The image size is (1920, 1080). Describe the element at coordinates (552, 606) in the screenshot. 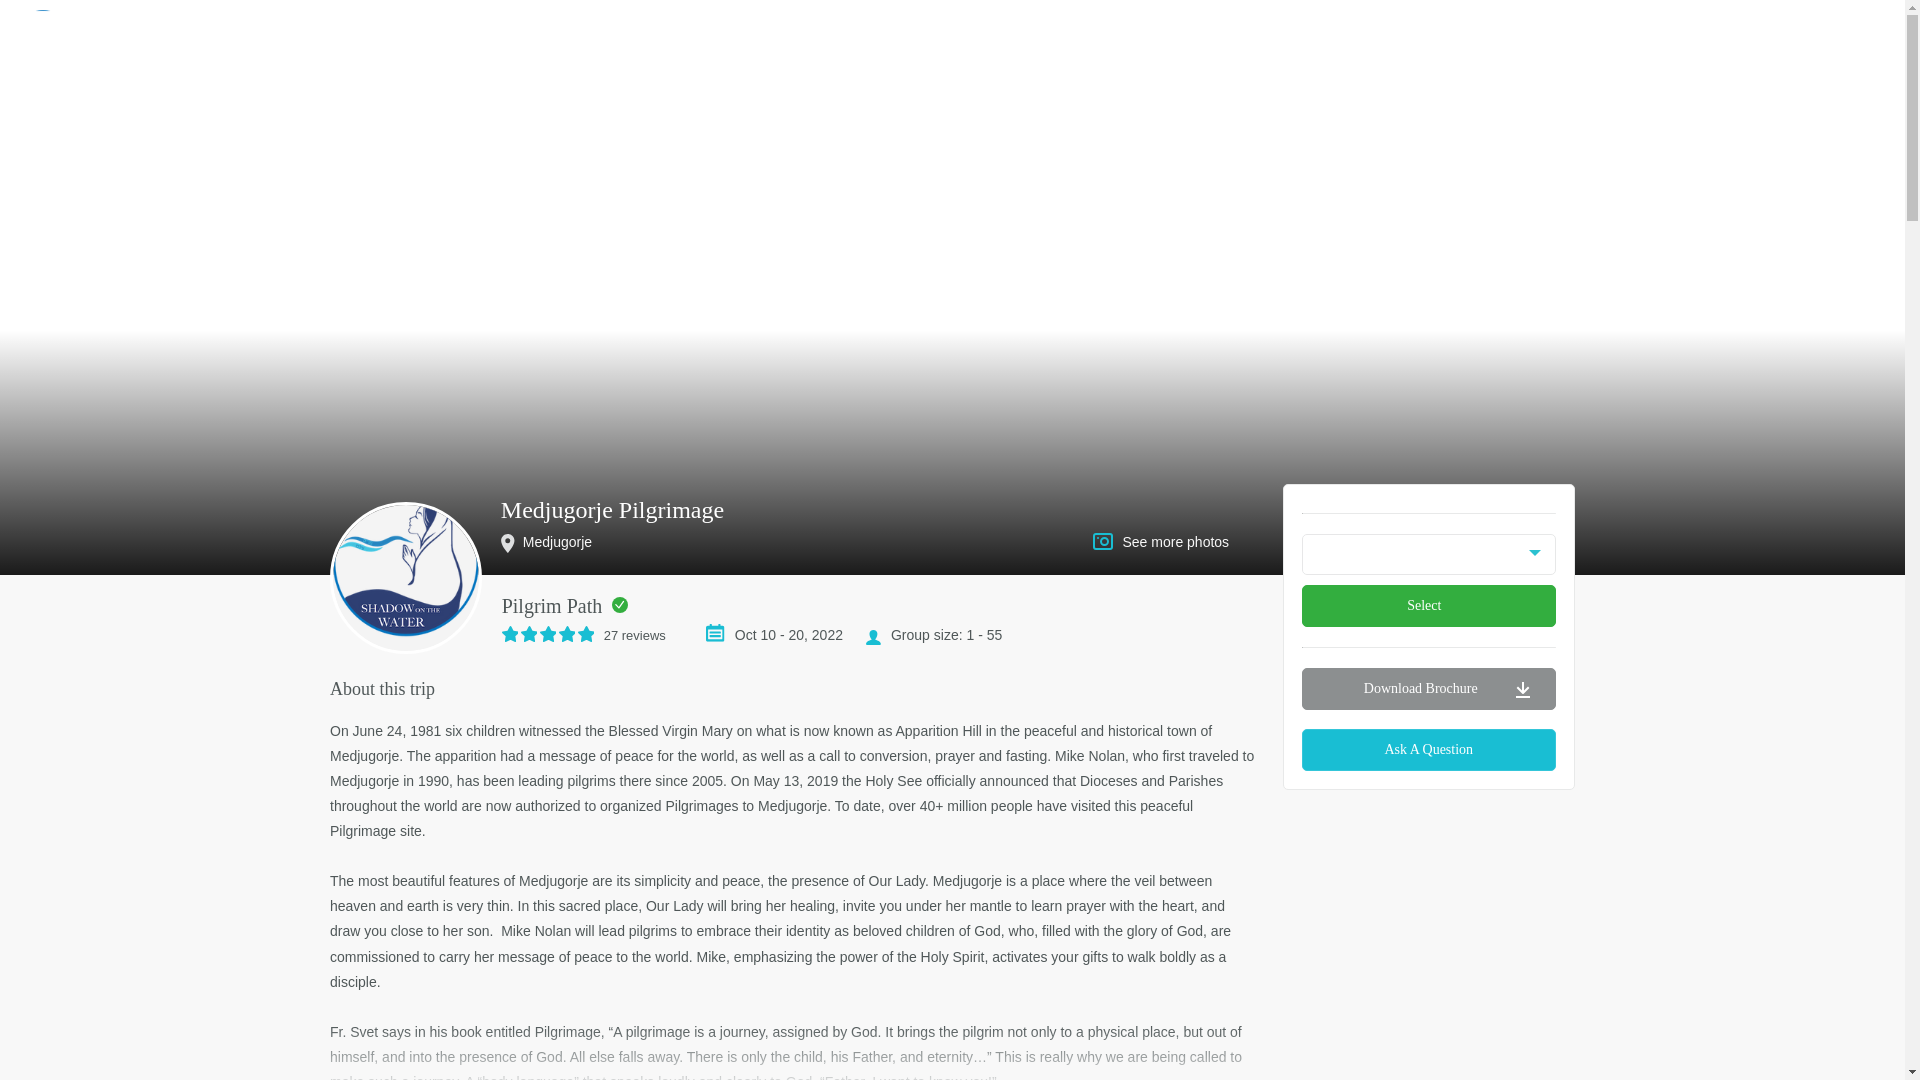

I see `Pilgrim Path` at that location.